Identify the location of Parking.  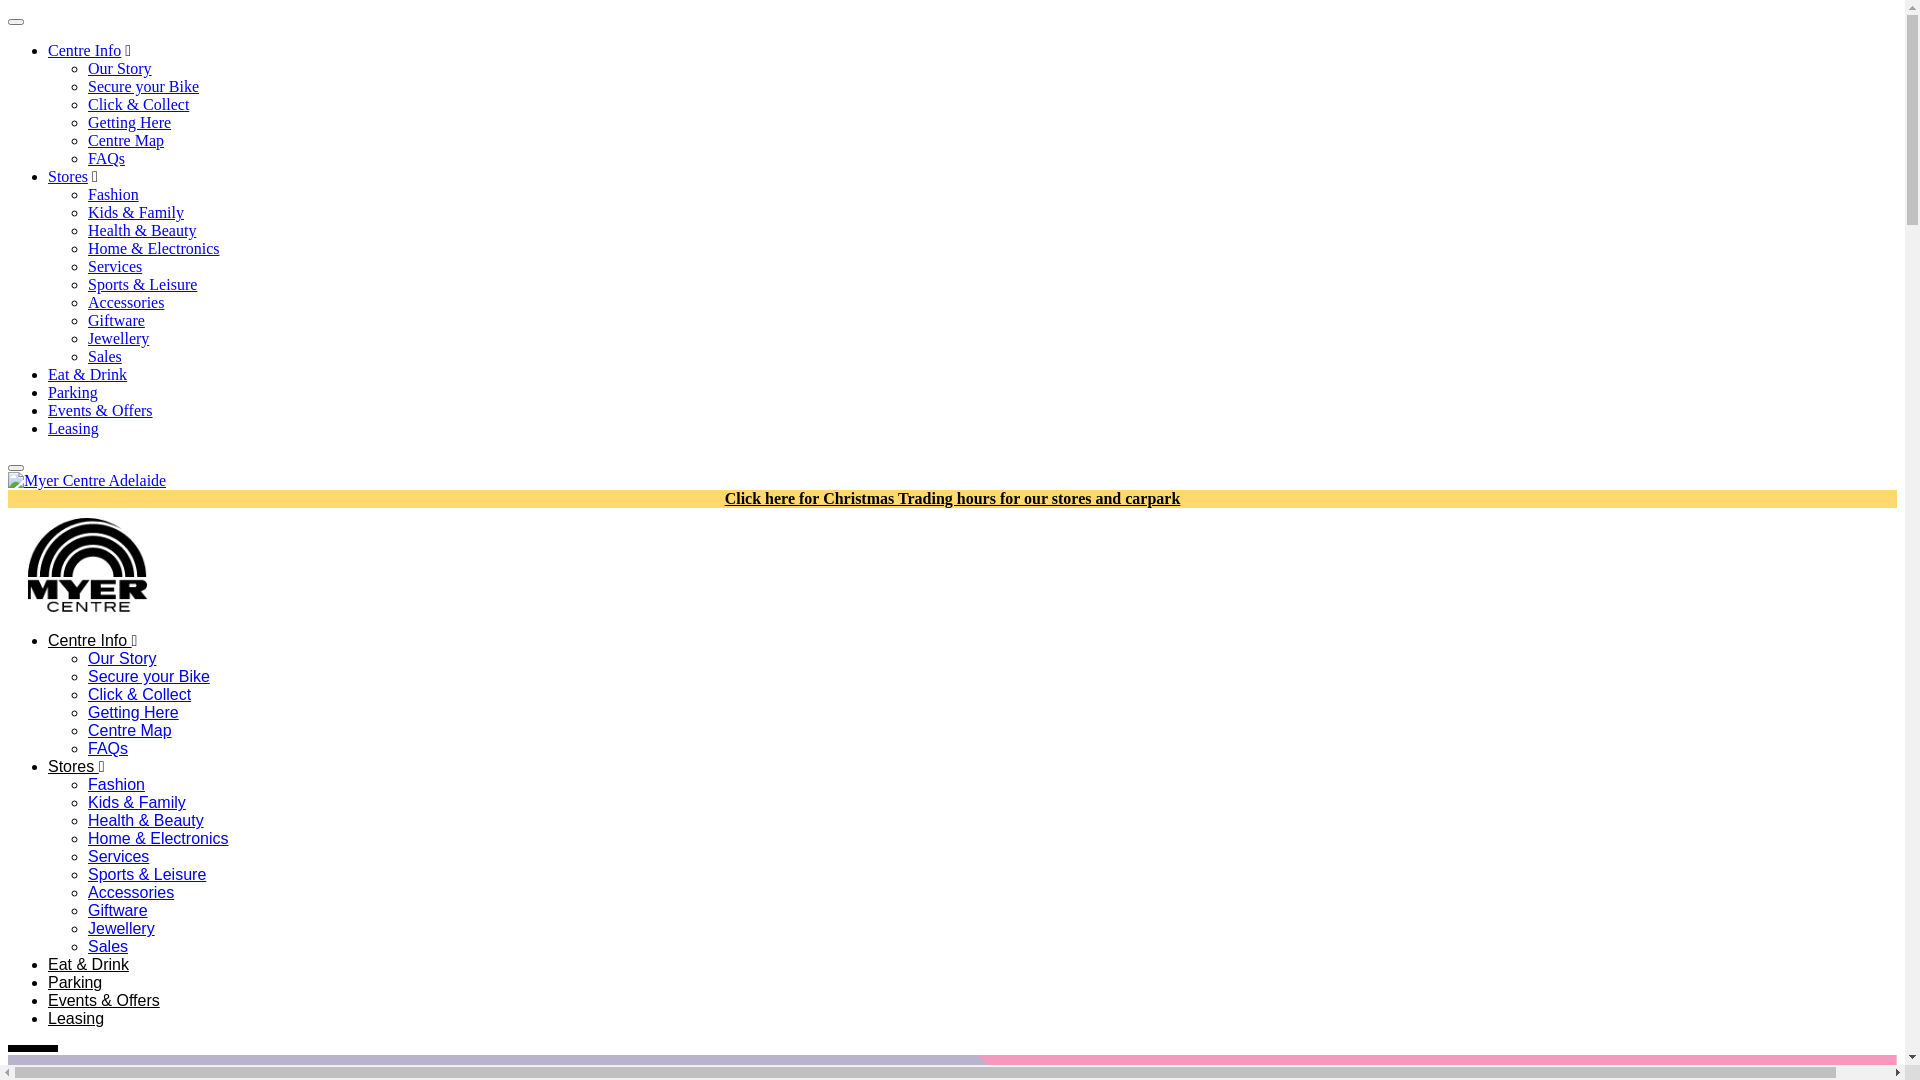
(75, 982).